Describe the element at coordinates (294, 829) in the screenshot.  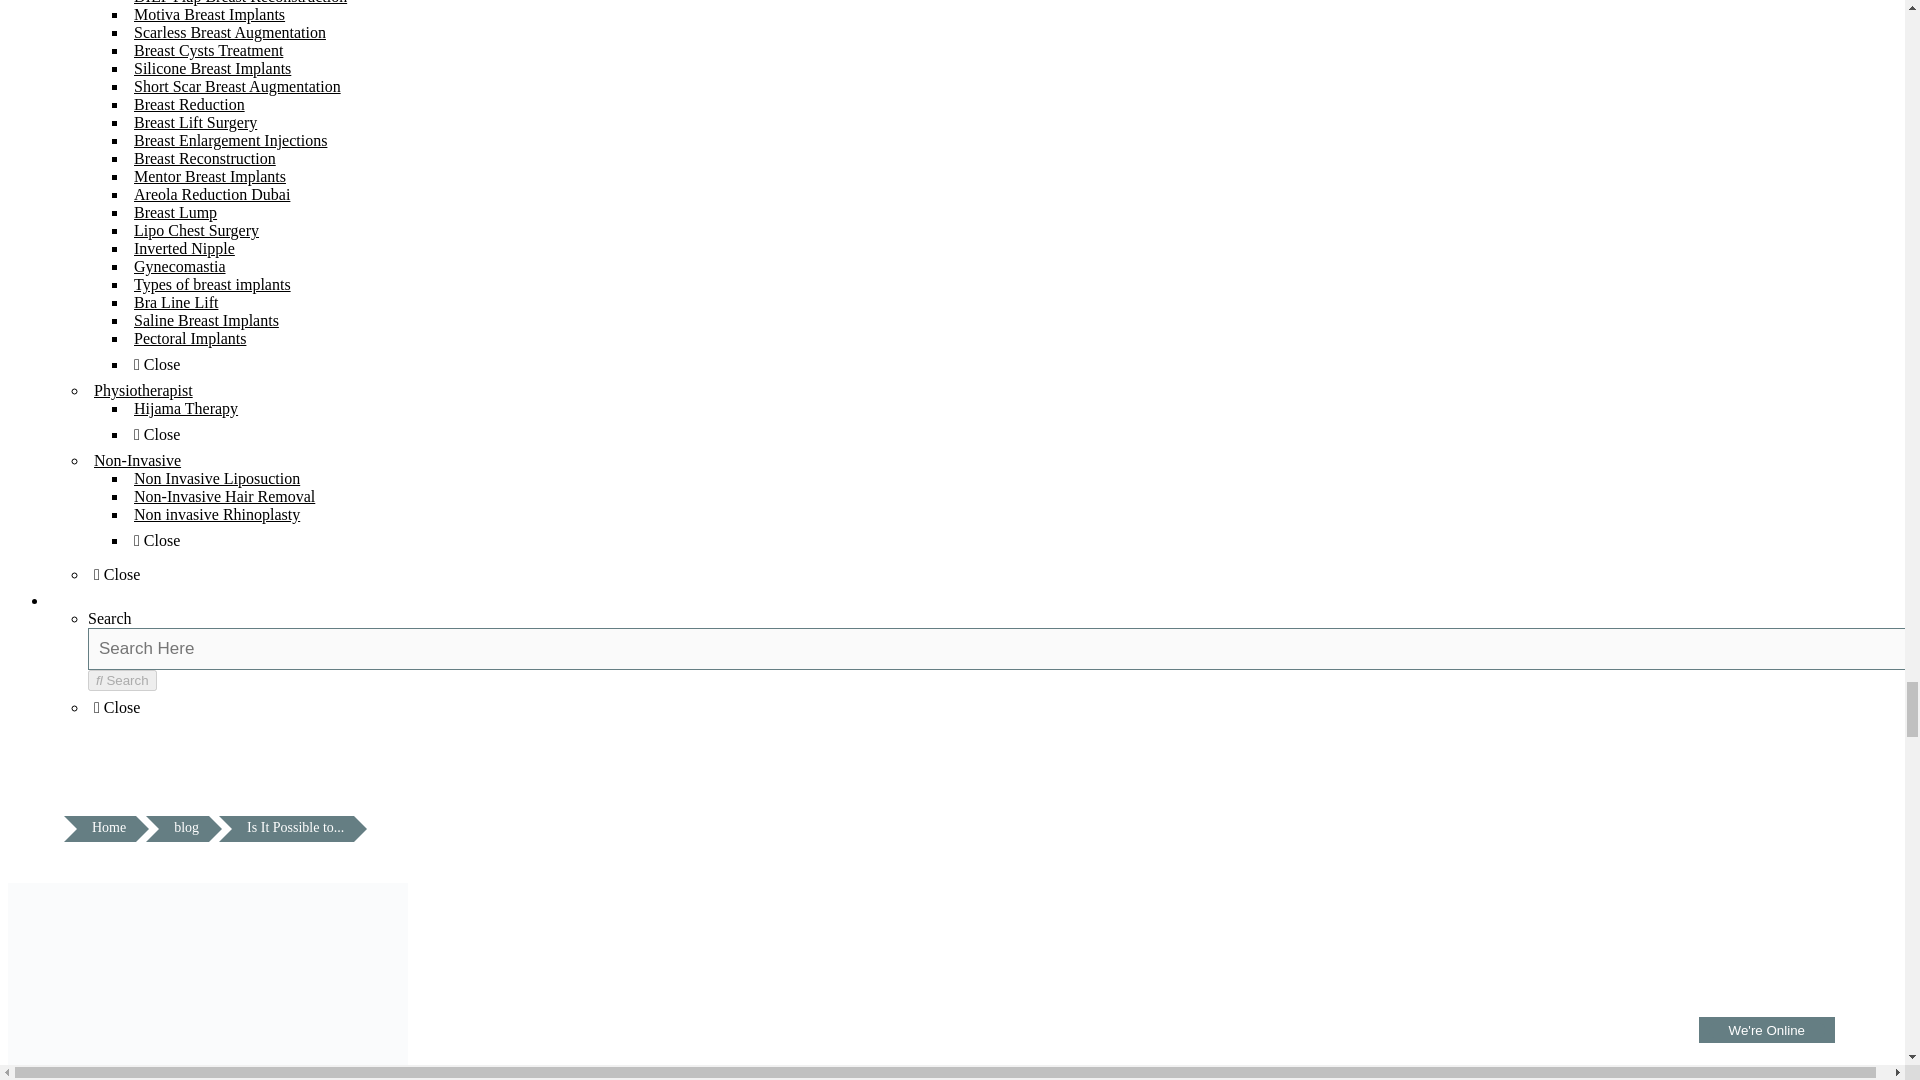
I see `Is It Possible to Regrow Hair, According to an Expert?` at that location.